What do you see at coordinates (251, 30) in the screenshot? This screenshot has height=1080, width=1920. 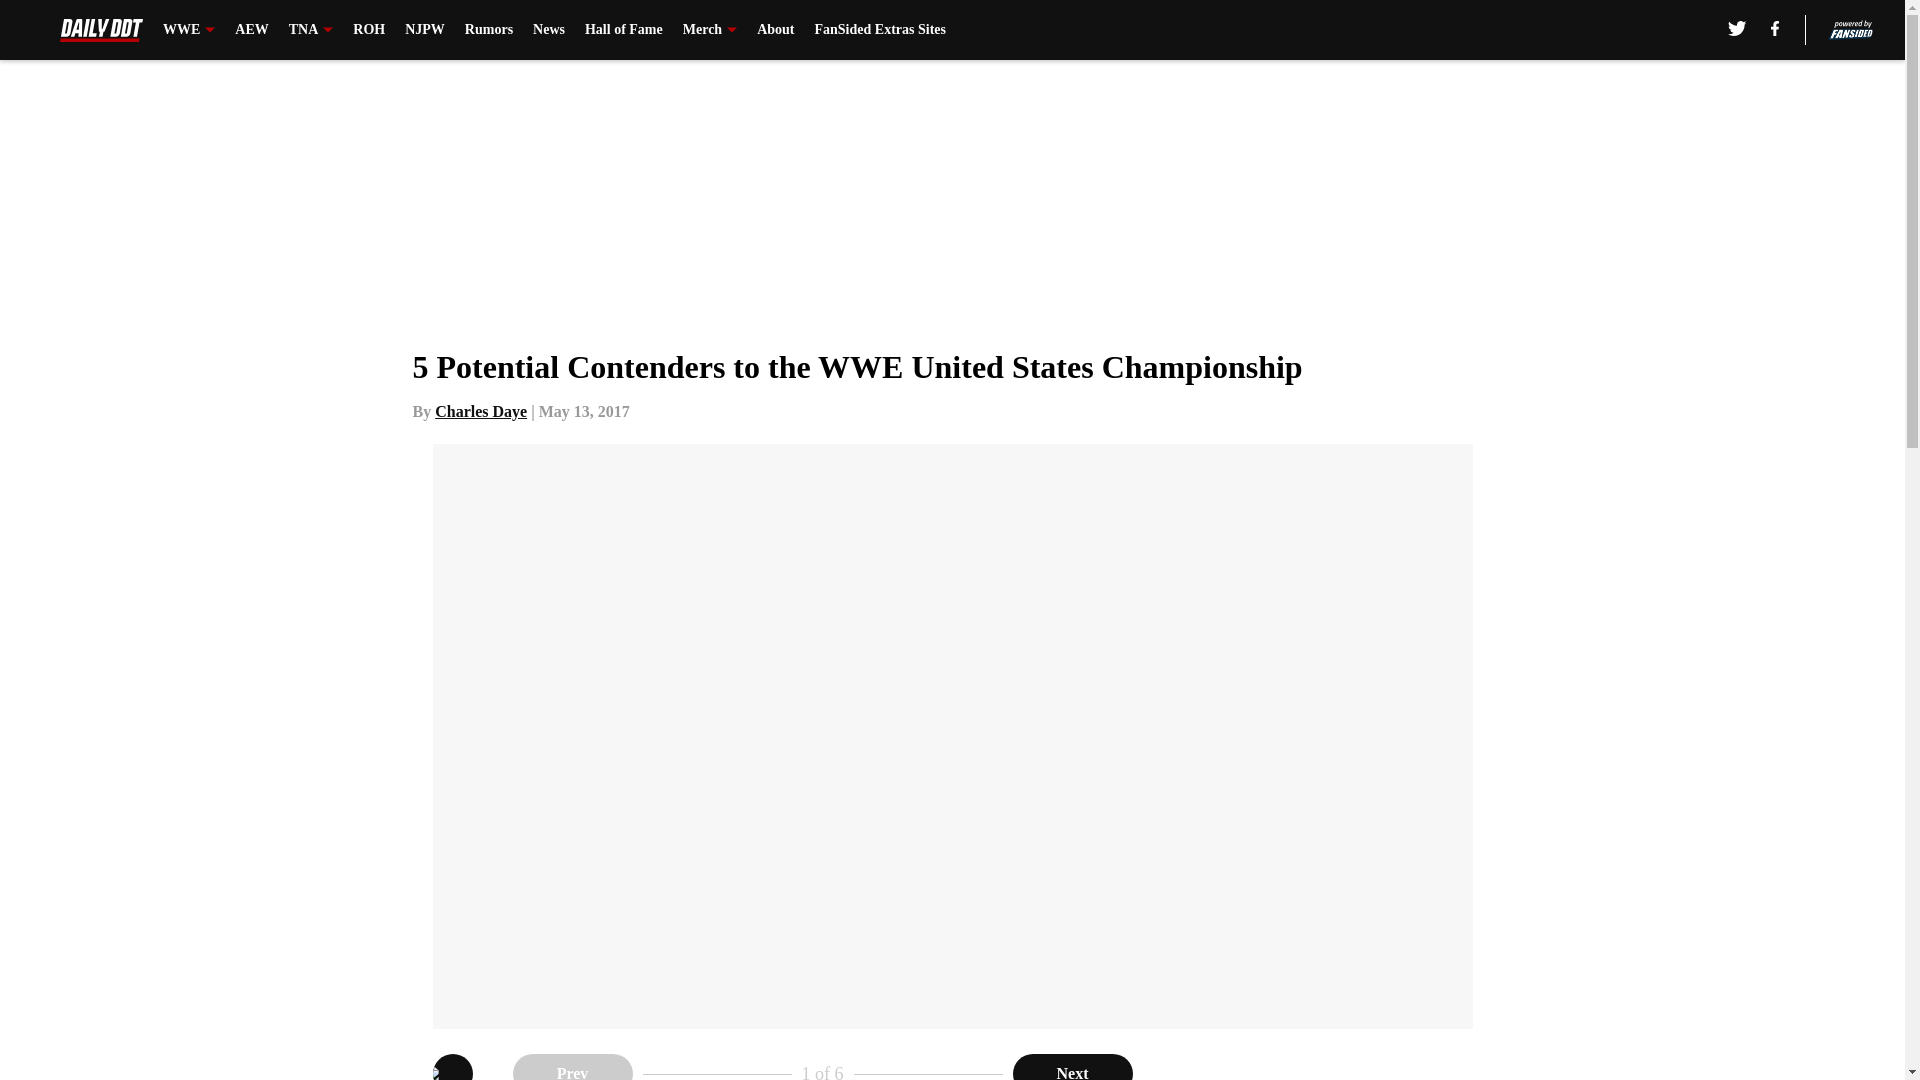 I see `AEW` at bounding box center [251, 30].